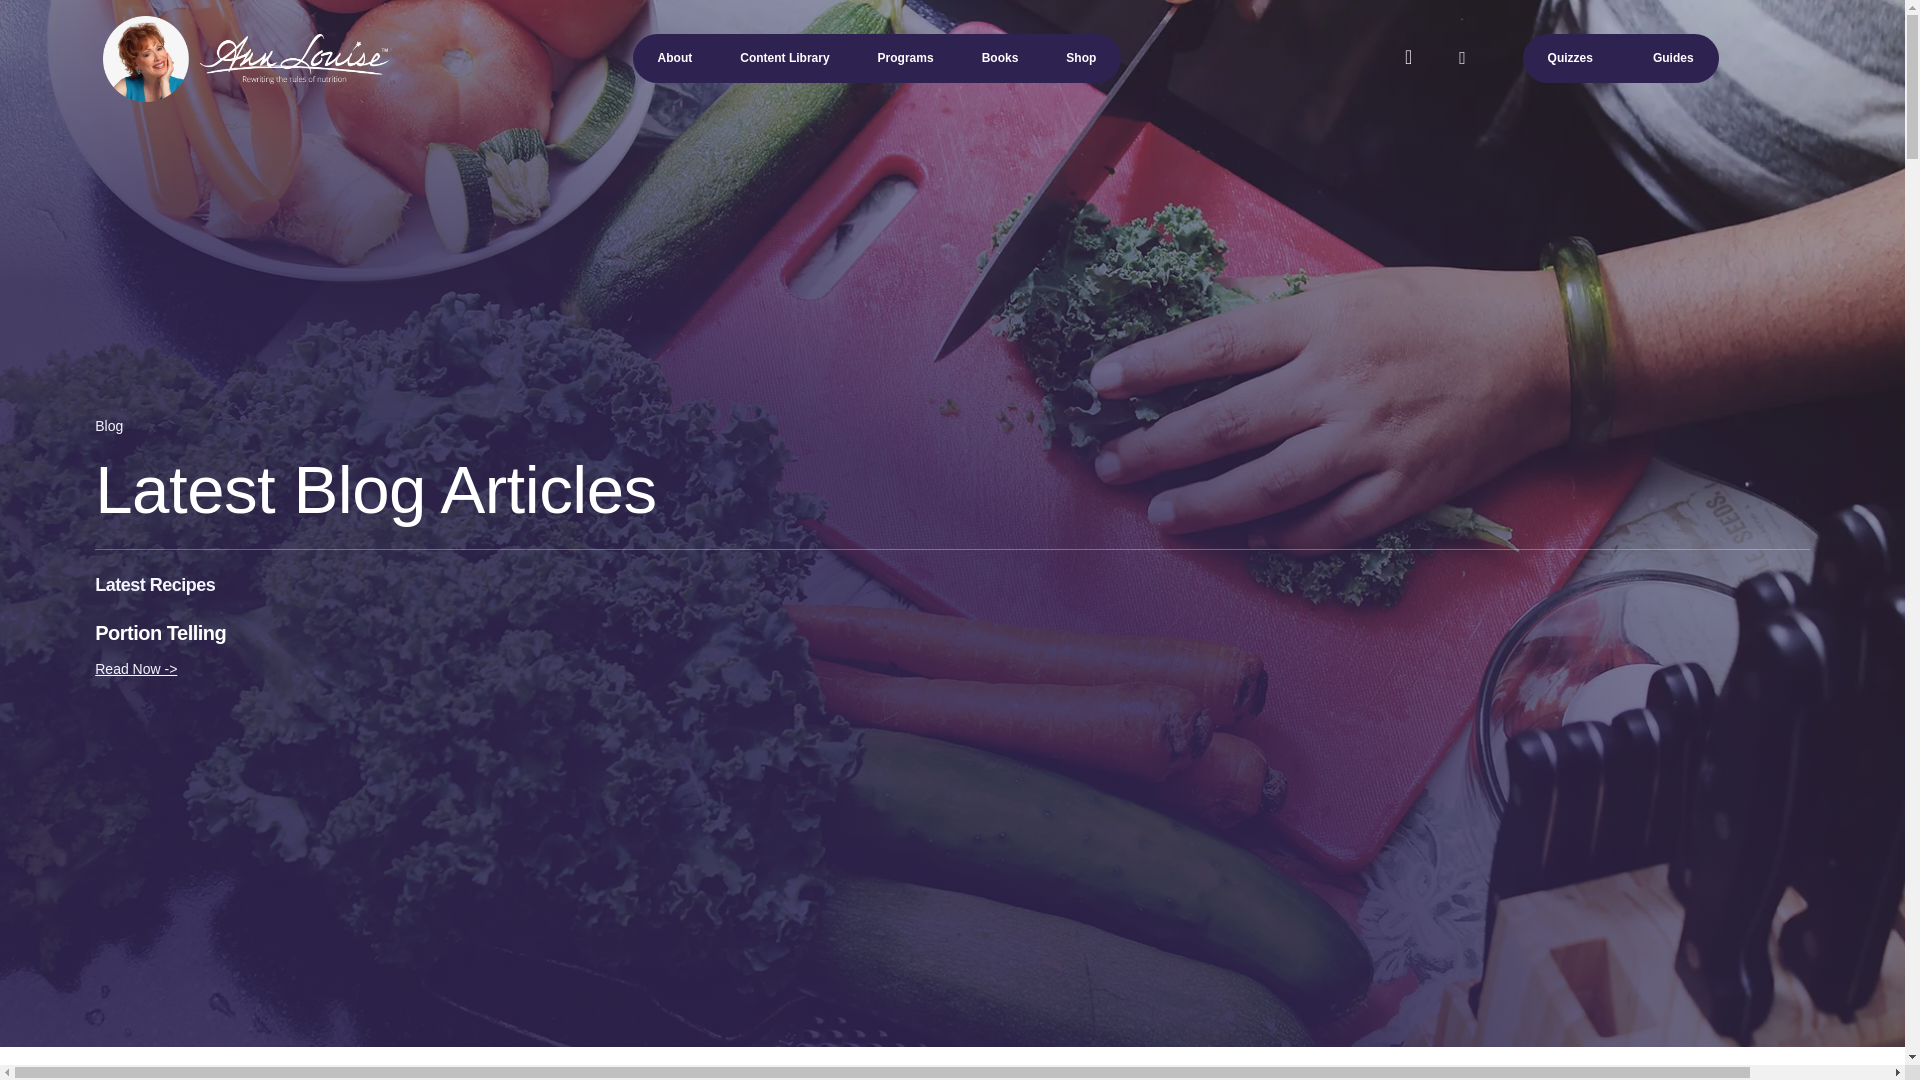  I want to click on Shop, so click(1080, 58).